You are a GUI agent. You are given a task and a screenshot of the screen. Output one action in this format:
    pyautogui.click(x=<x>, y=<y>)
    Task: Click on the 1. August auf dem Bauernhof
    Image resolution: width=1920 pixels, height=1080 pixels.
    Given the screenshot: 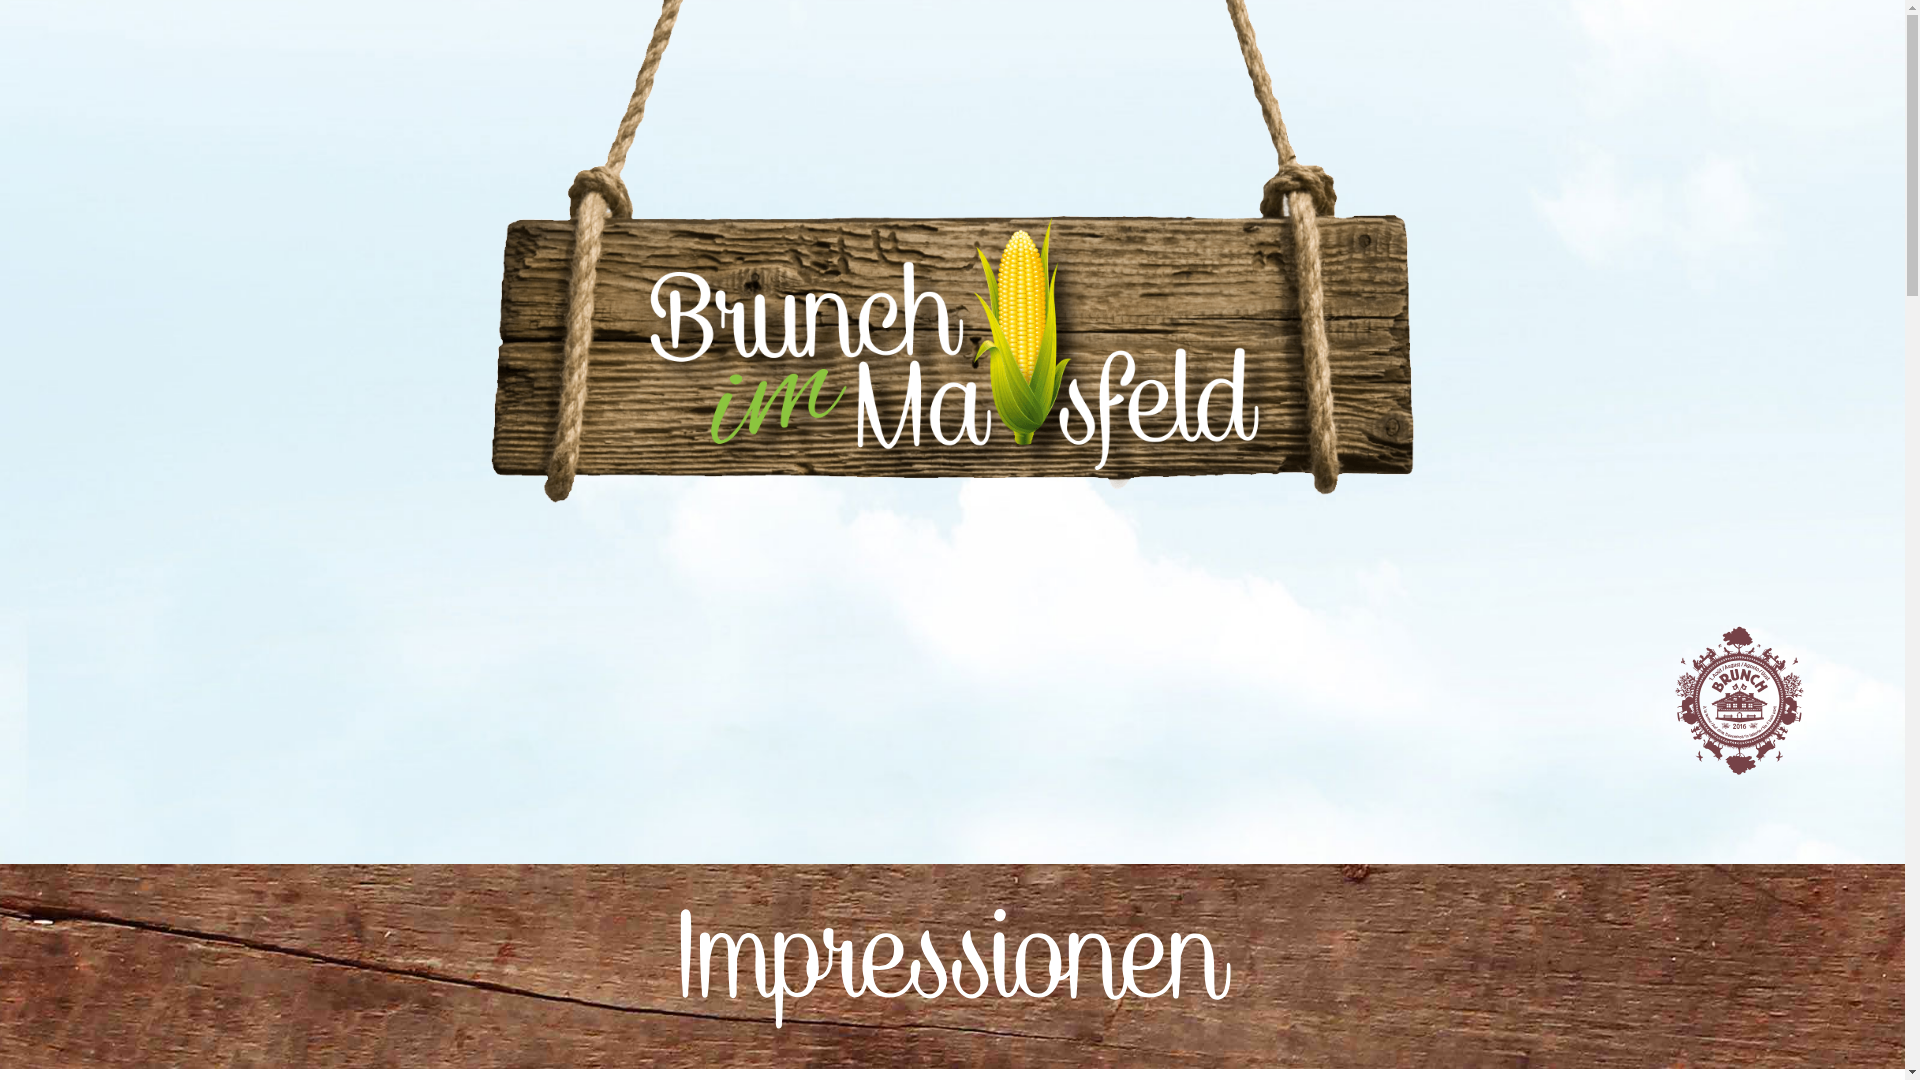 What is the action you would take?
    pyautogui.click(x=1740, y=698)
    